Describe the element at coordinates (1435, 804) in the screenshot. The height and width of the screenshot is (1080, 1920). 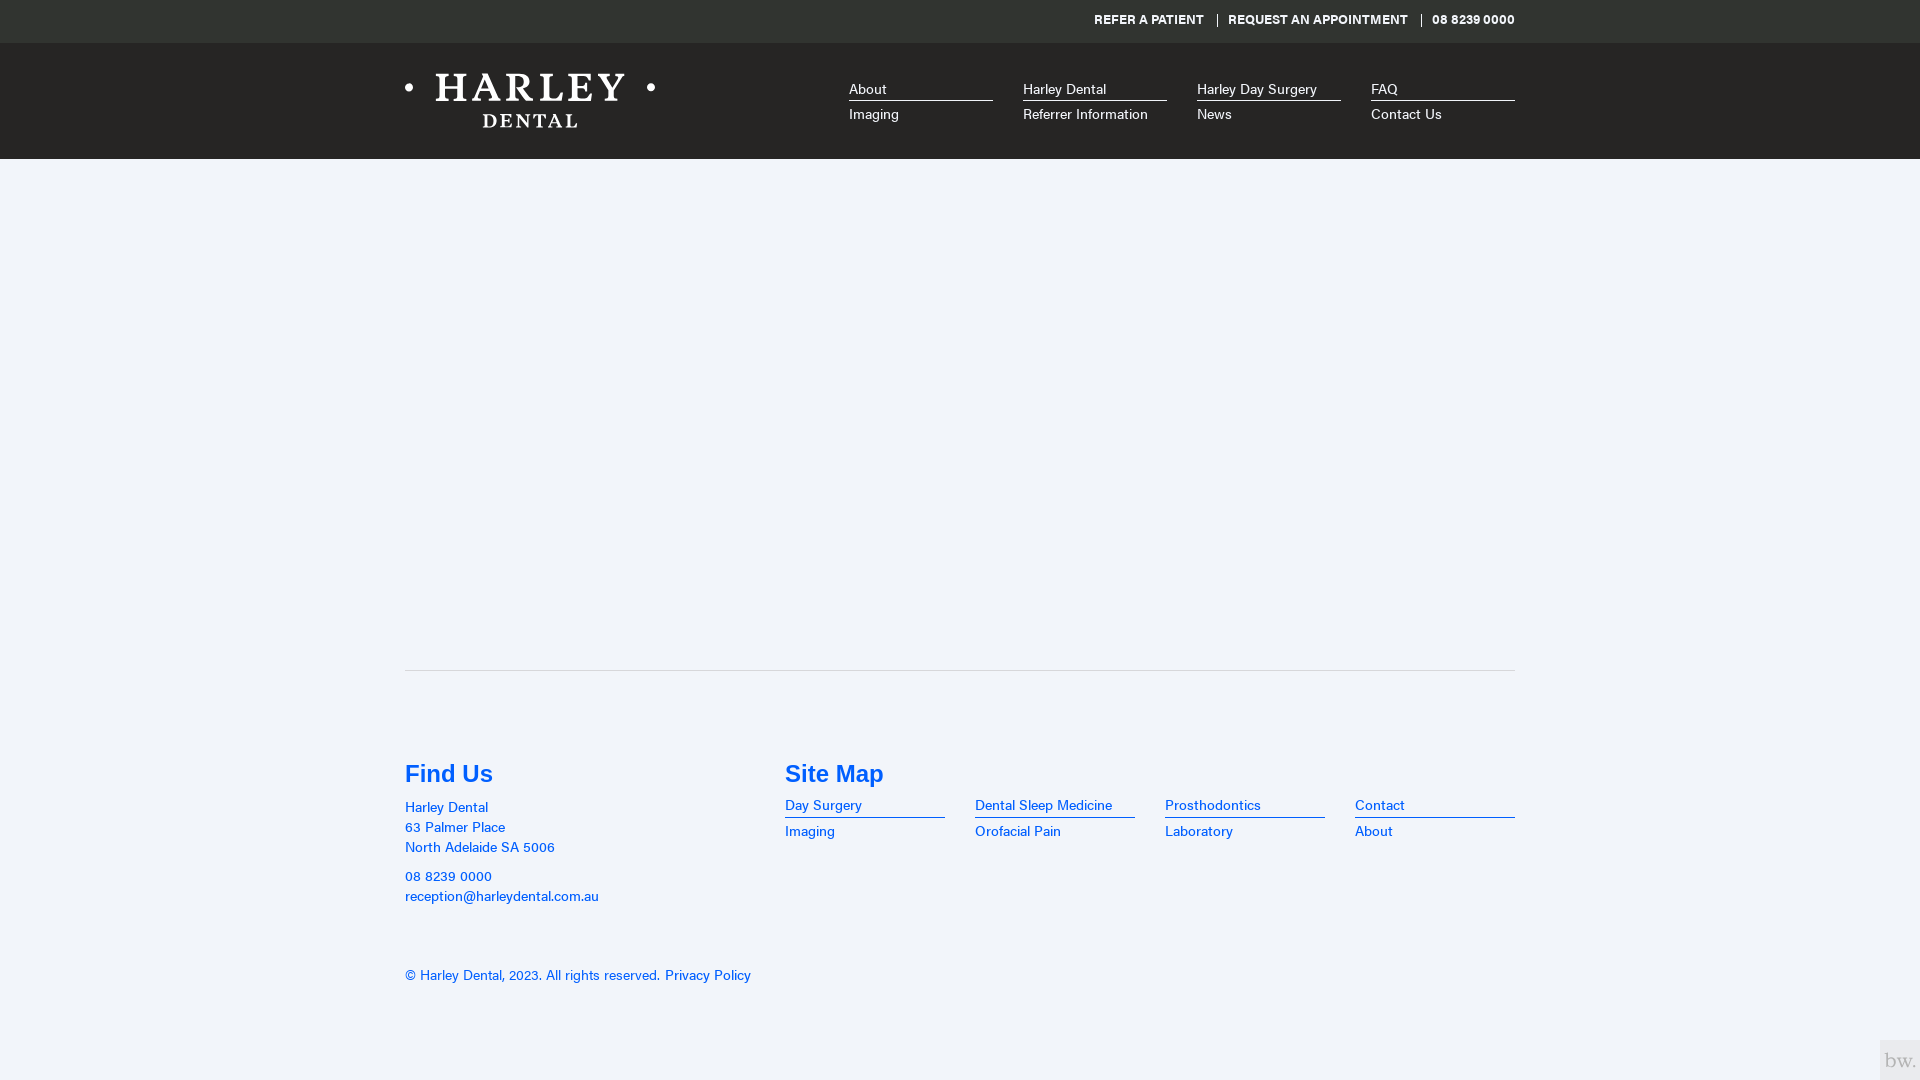
I see `Contact` at that location.